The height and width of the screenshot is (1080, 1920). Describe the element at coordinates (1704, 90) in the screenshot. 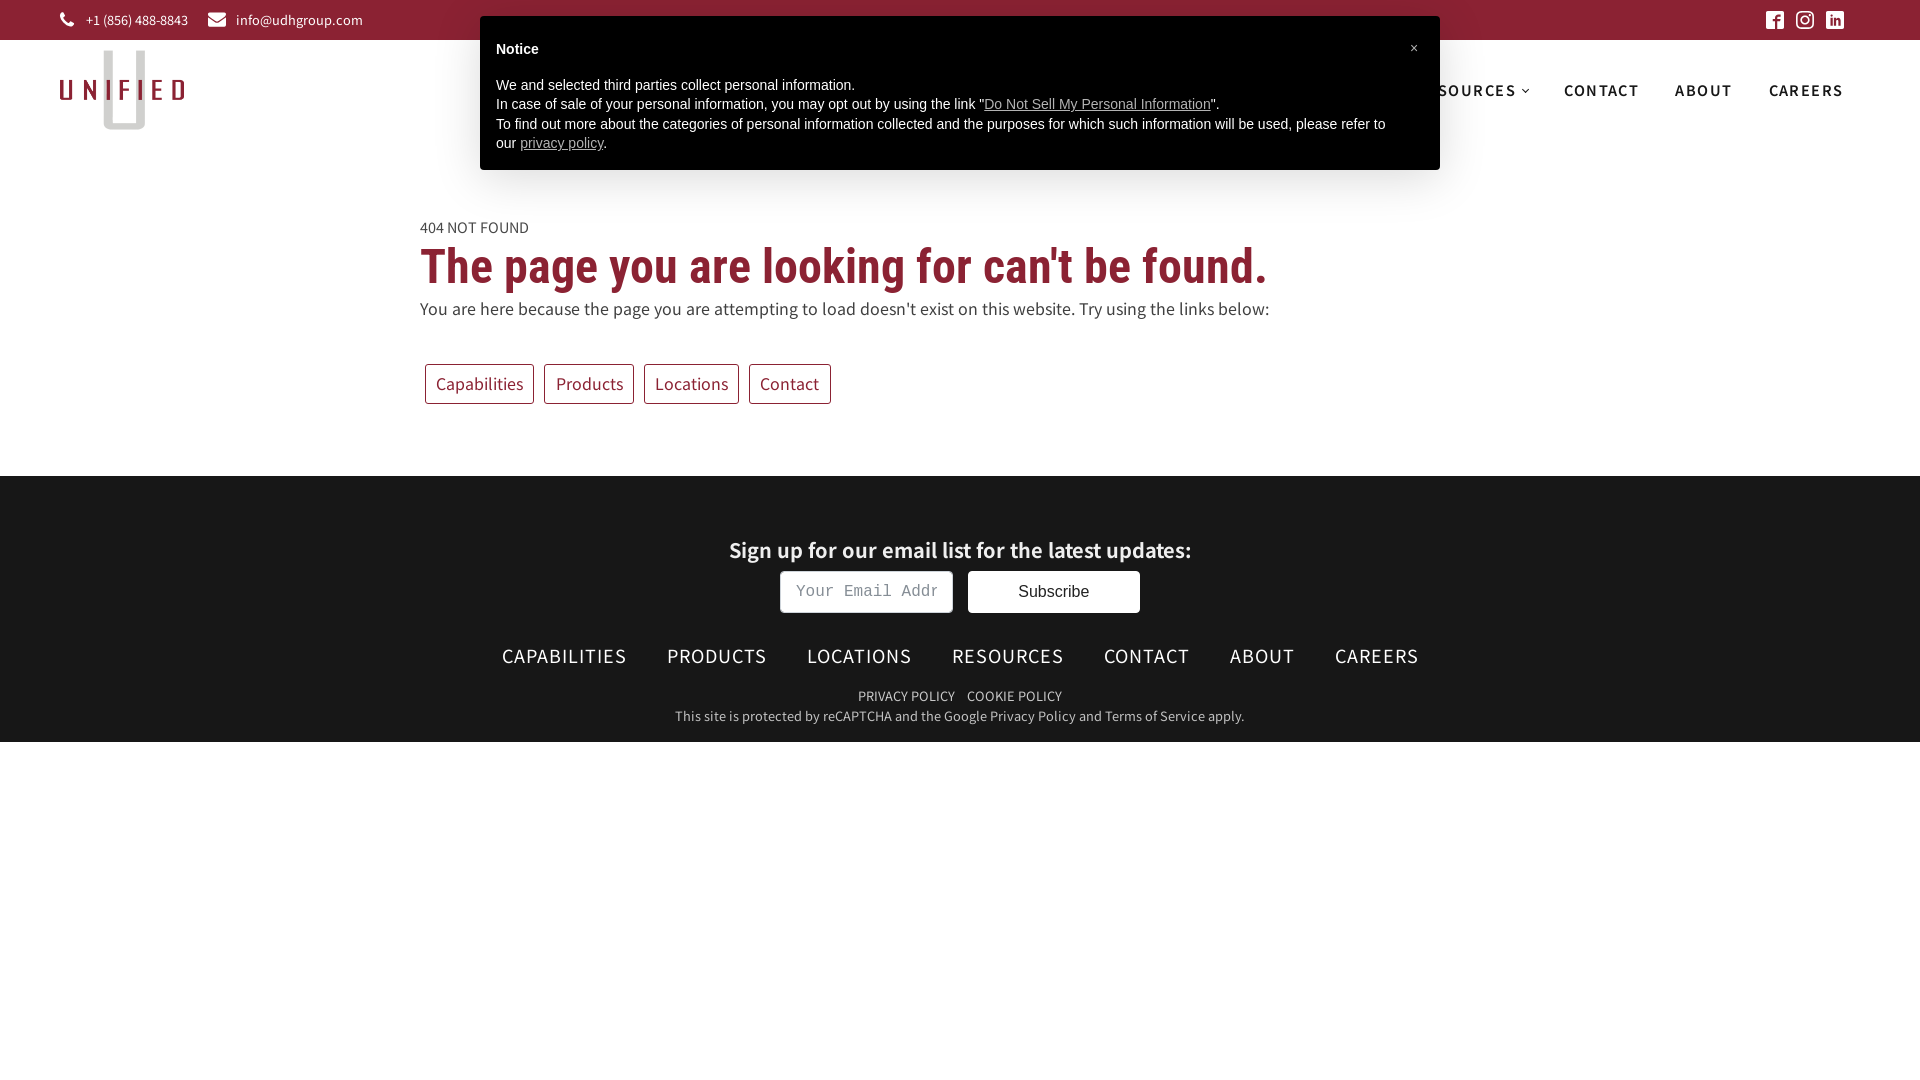

I see `ABOUT` at that location.